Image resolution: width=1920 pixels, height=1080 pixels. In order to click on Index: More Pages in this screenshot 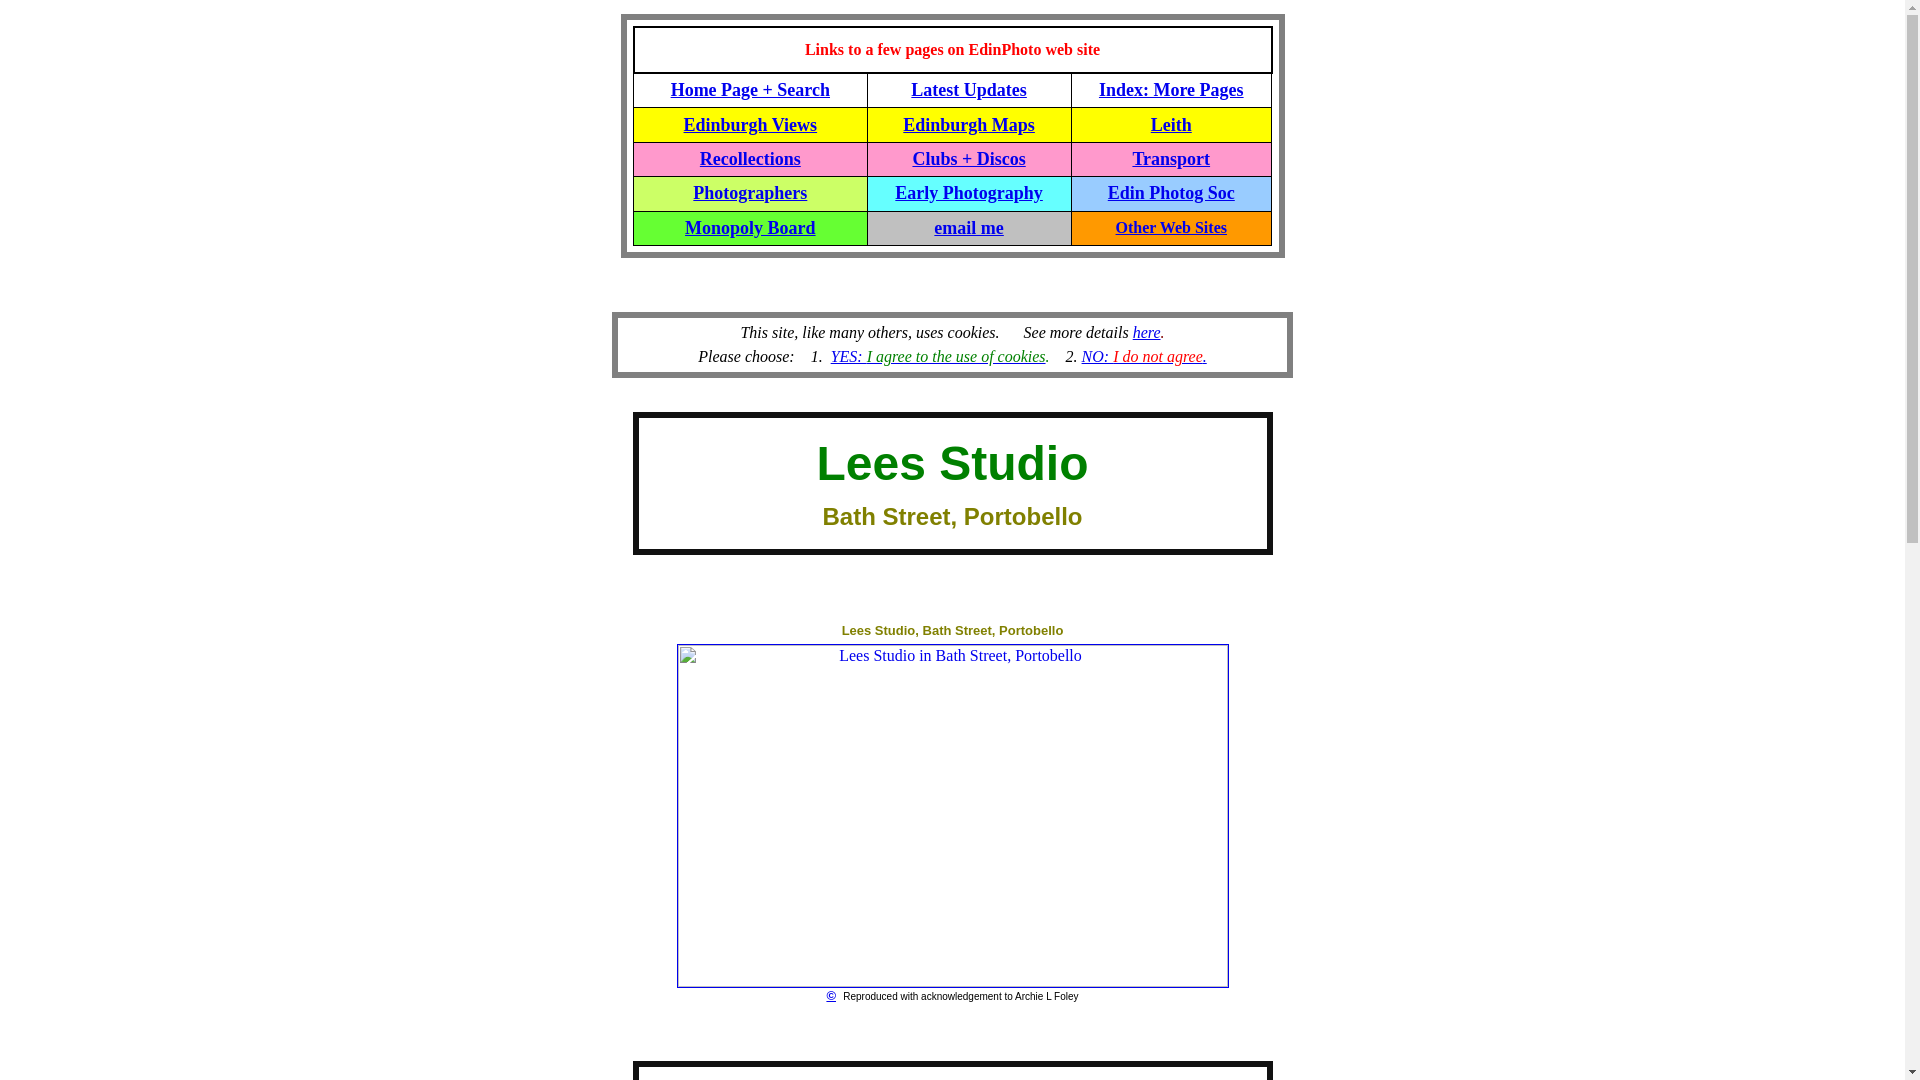, I will do `click(1171, 90)`.